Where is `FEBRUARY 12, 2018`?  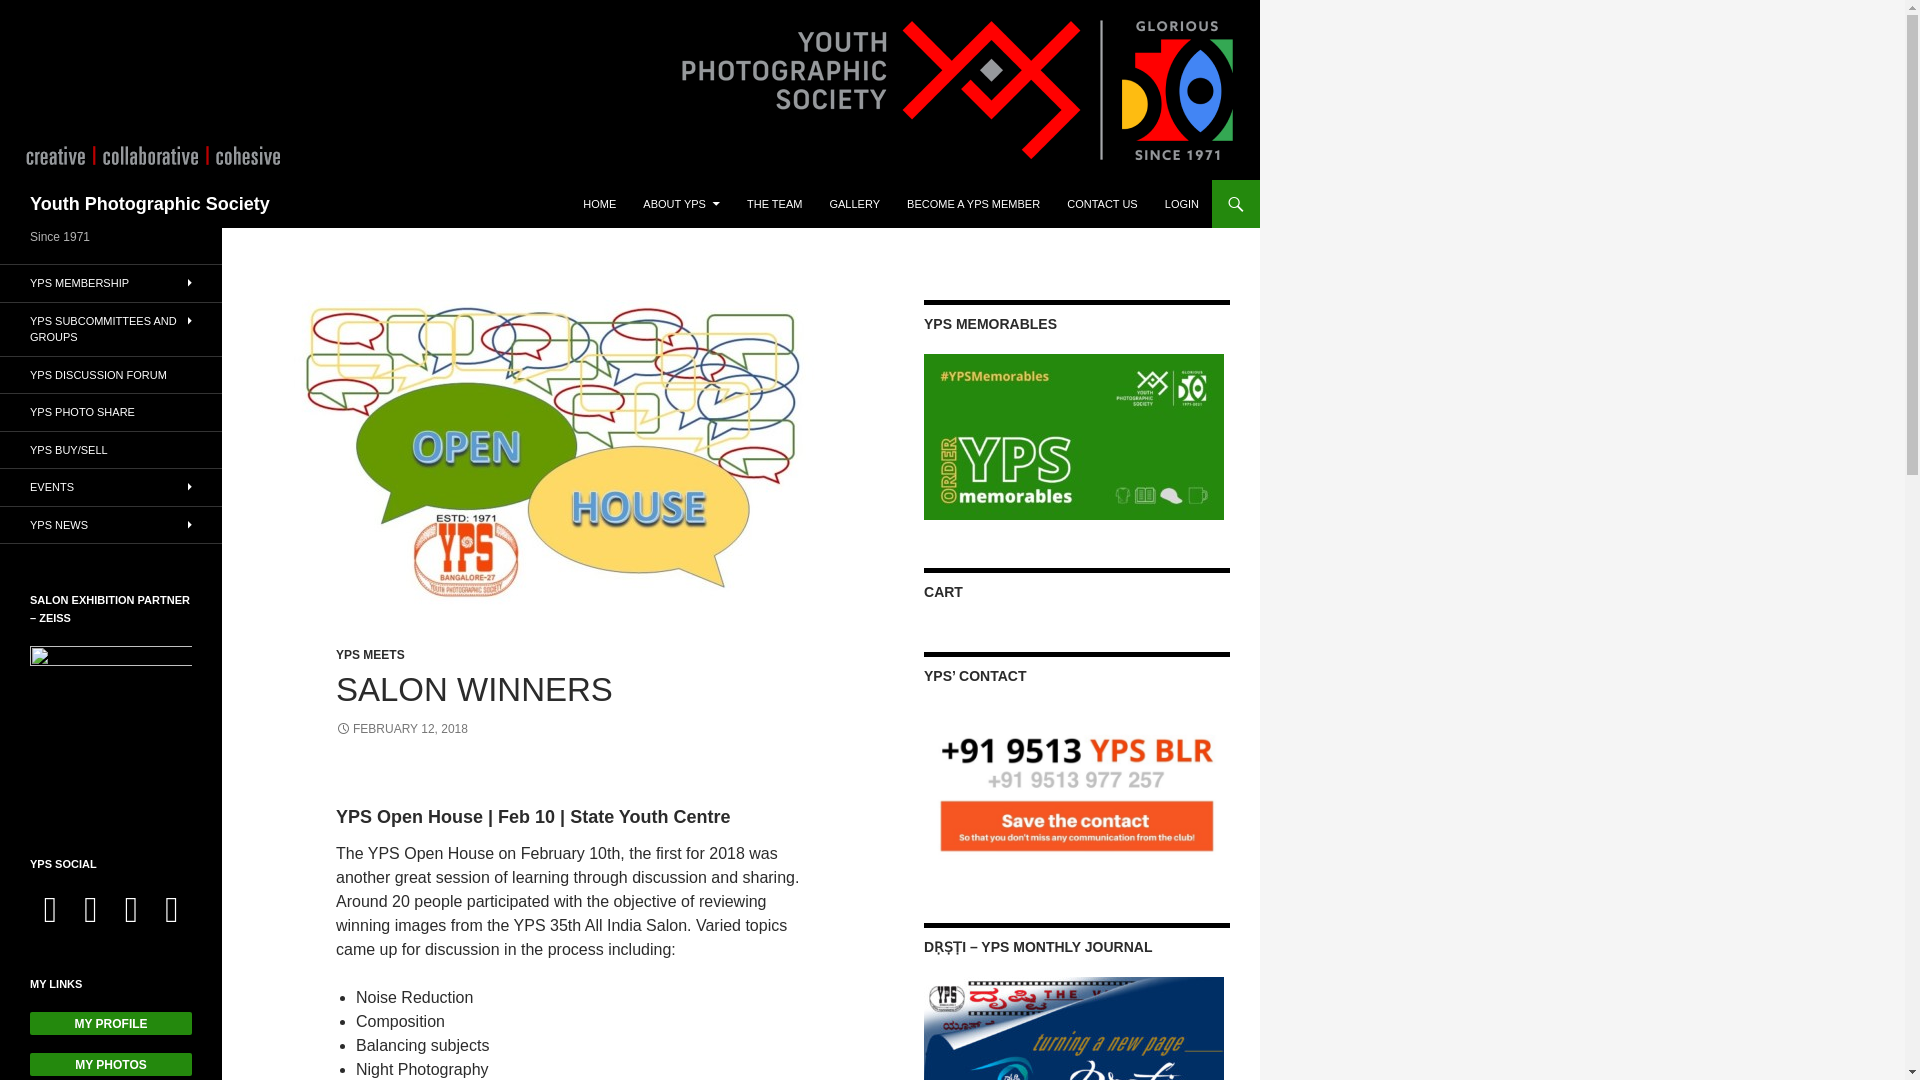
FEBRUARY 12, 2018 is located at coordinates (402, 728).